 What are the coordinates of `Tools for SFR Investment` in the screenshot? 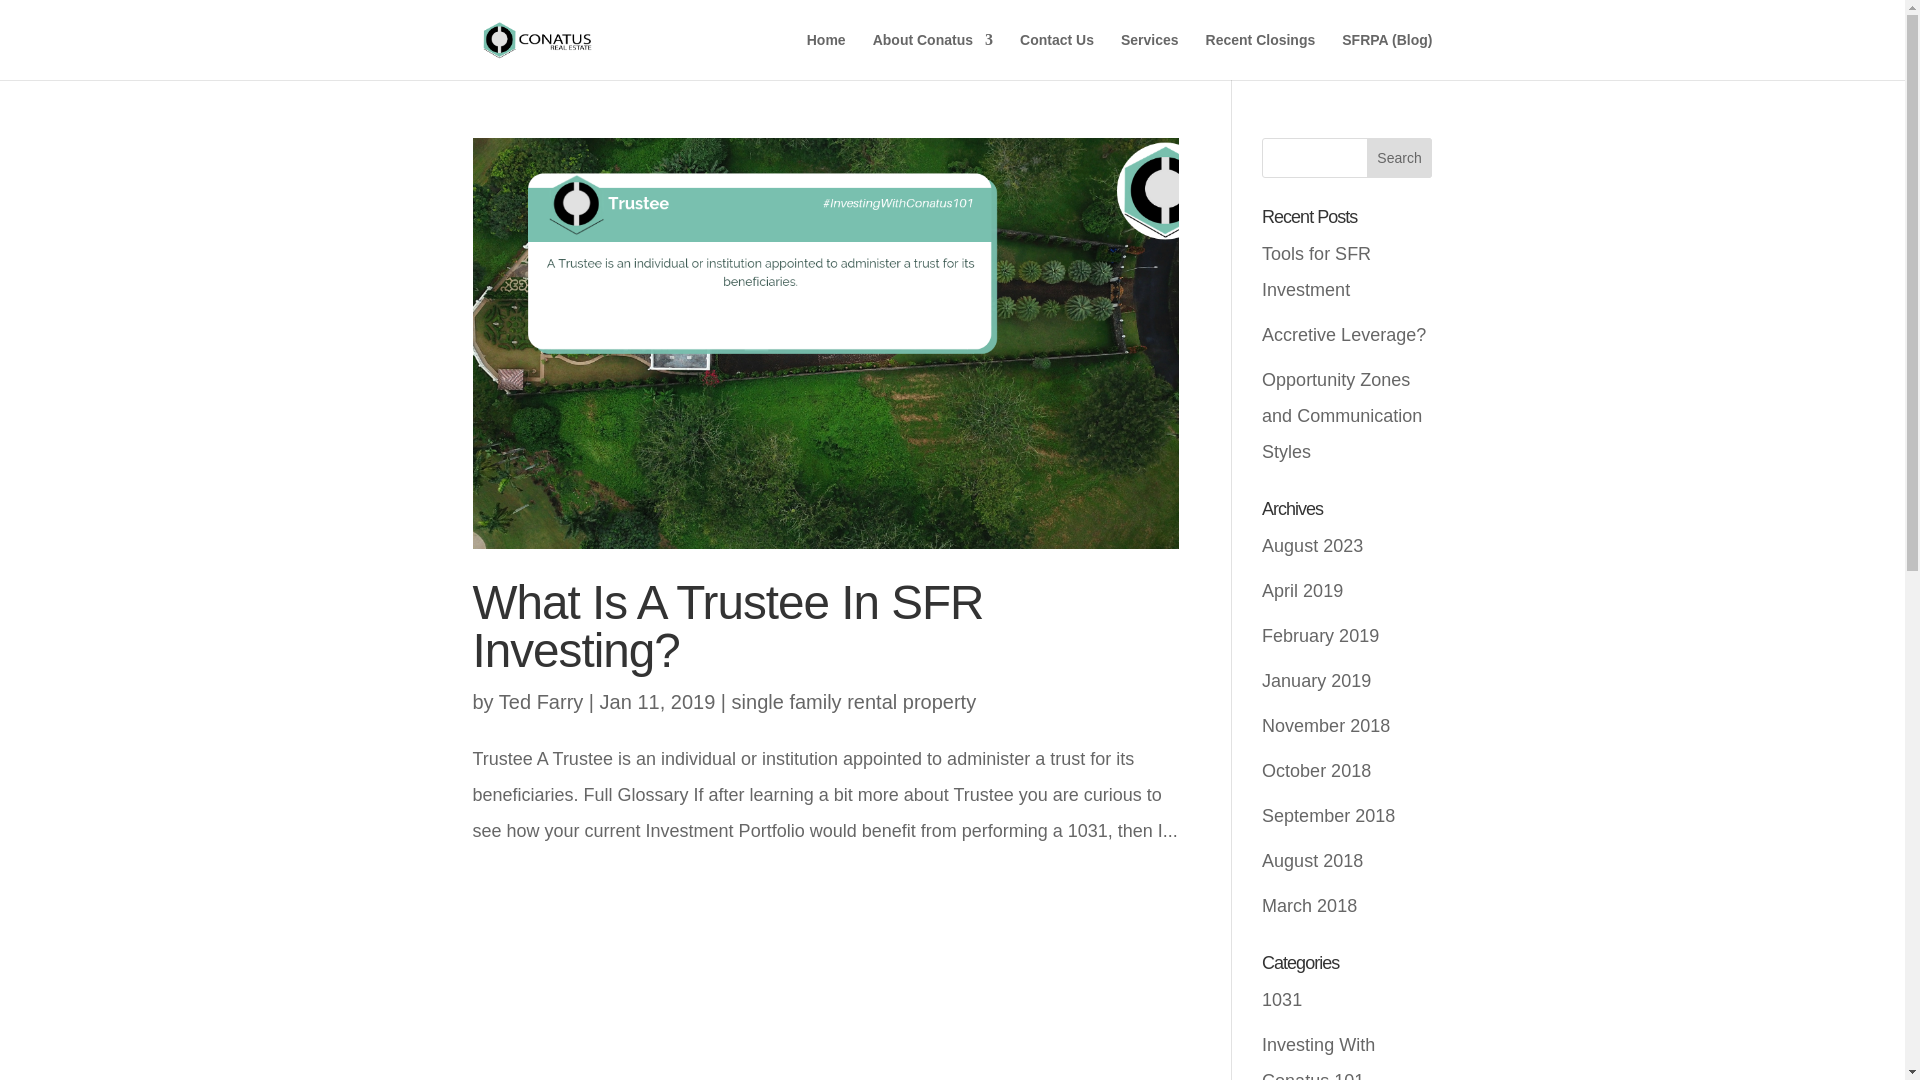 It's located at (1316, 272).